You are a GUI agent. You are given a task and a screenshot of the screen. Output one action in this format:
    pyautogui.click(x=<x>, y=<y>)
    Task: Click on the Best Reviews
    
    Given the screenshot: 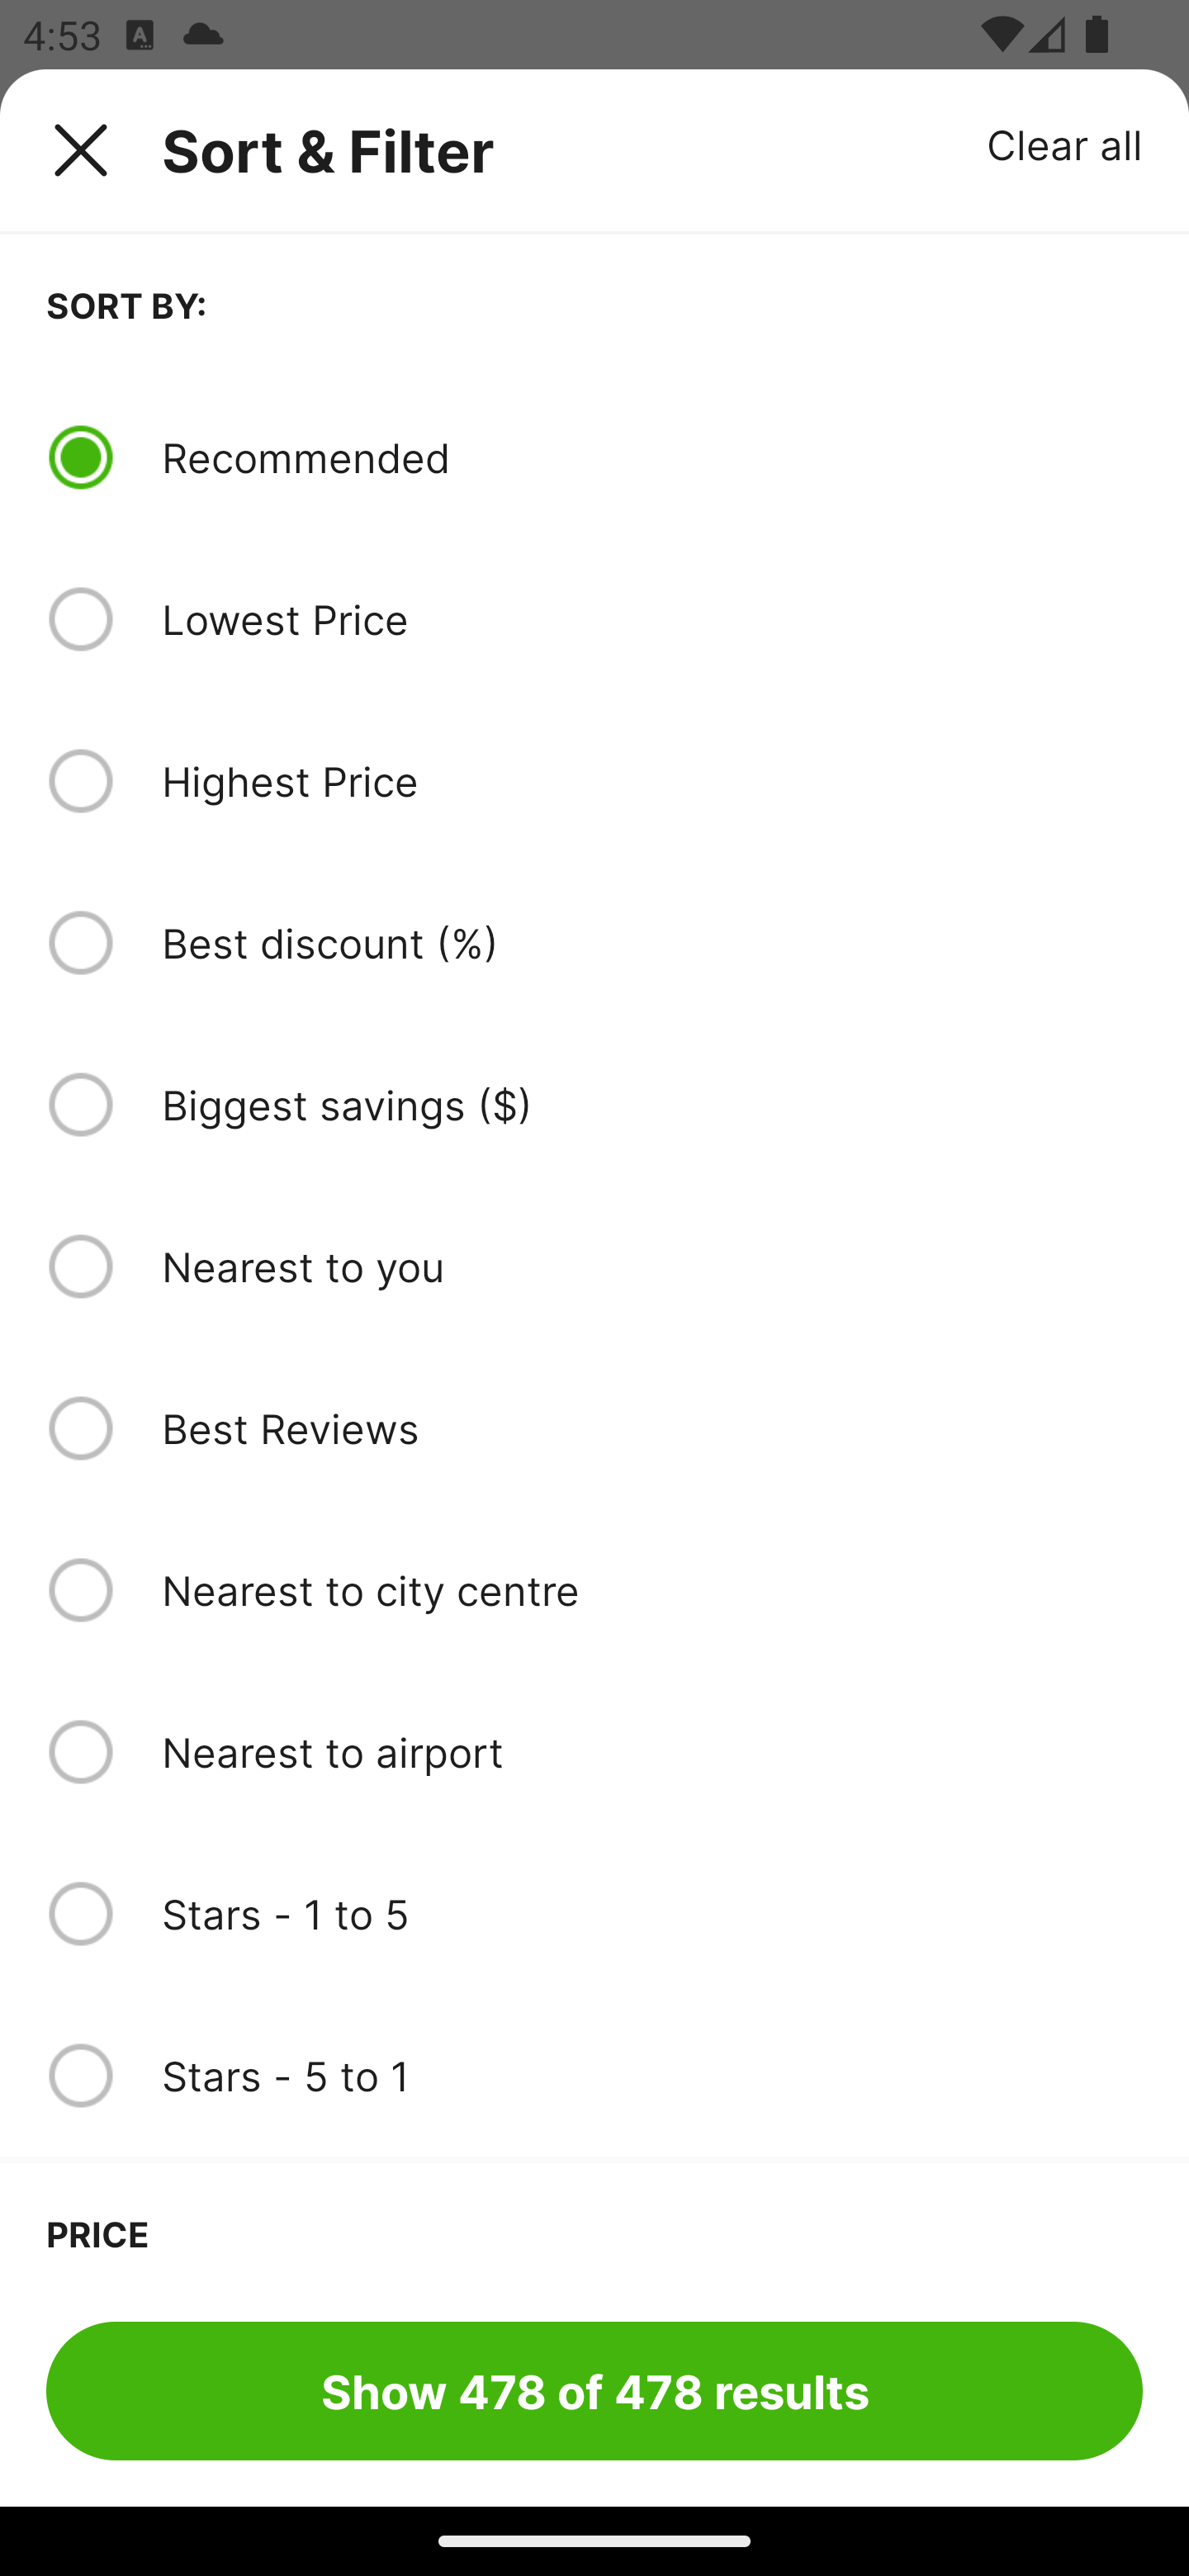 What is the action you would take?
    pyautogui.click(x=651, y=1428)
    